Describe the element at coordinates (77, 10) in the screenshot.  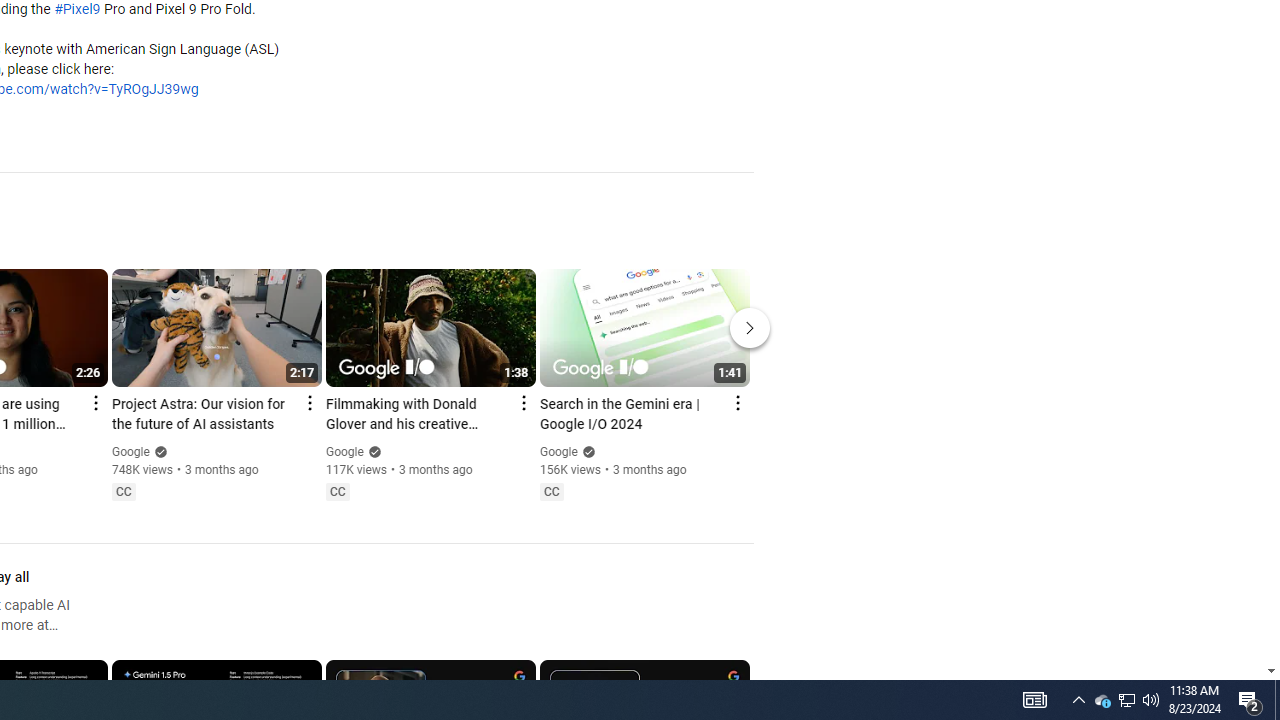
I see `#Pixel9` at that location.